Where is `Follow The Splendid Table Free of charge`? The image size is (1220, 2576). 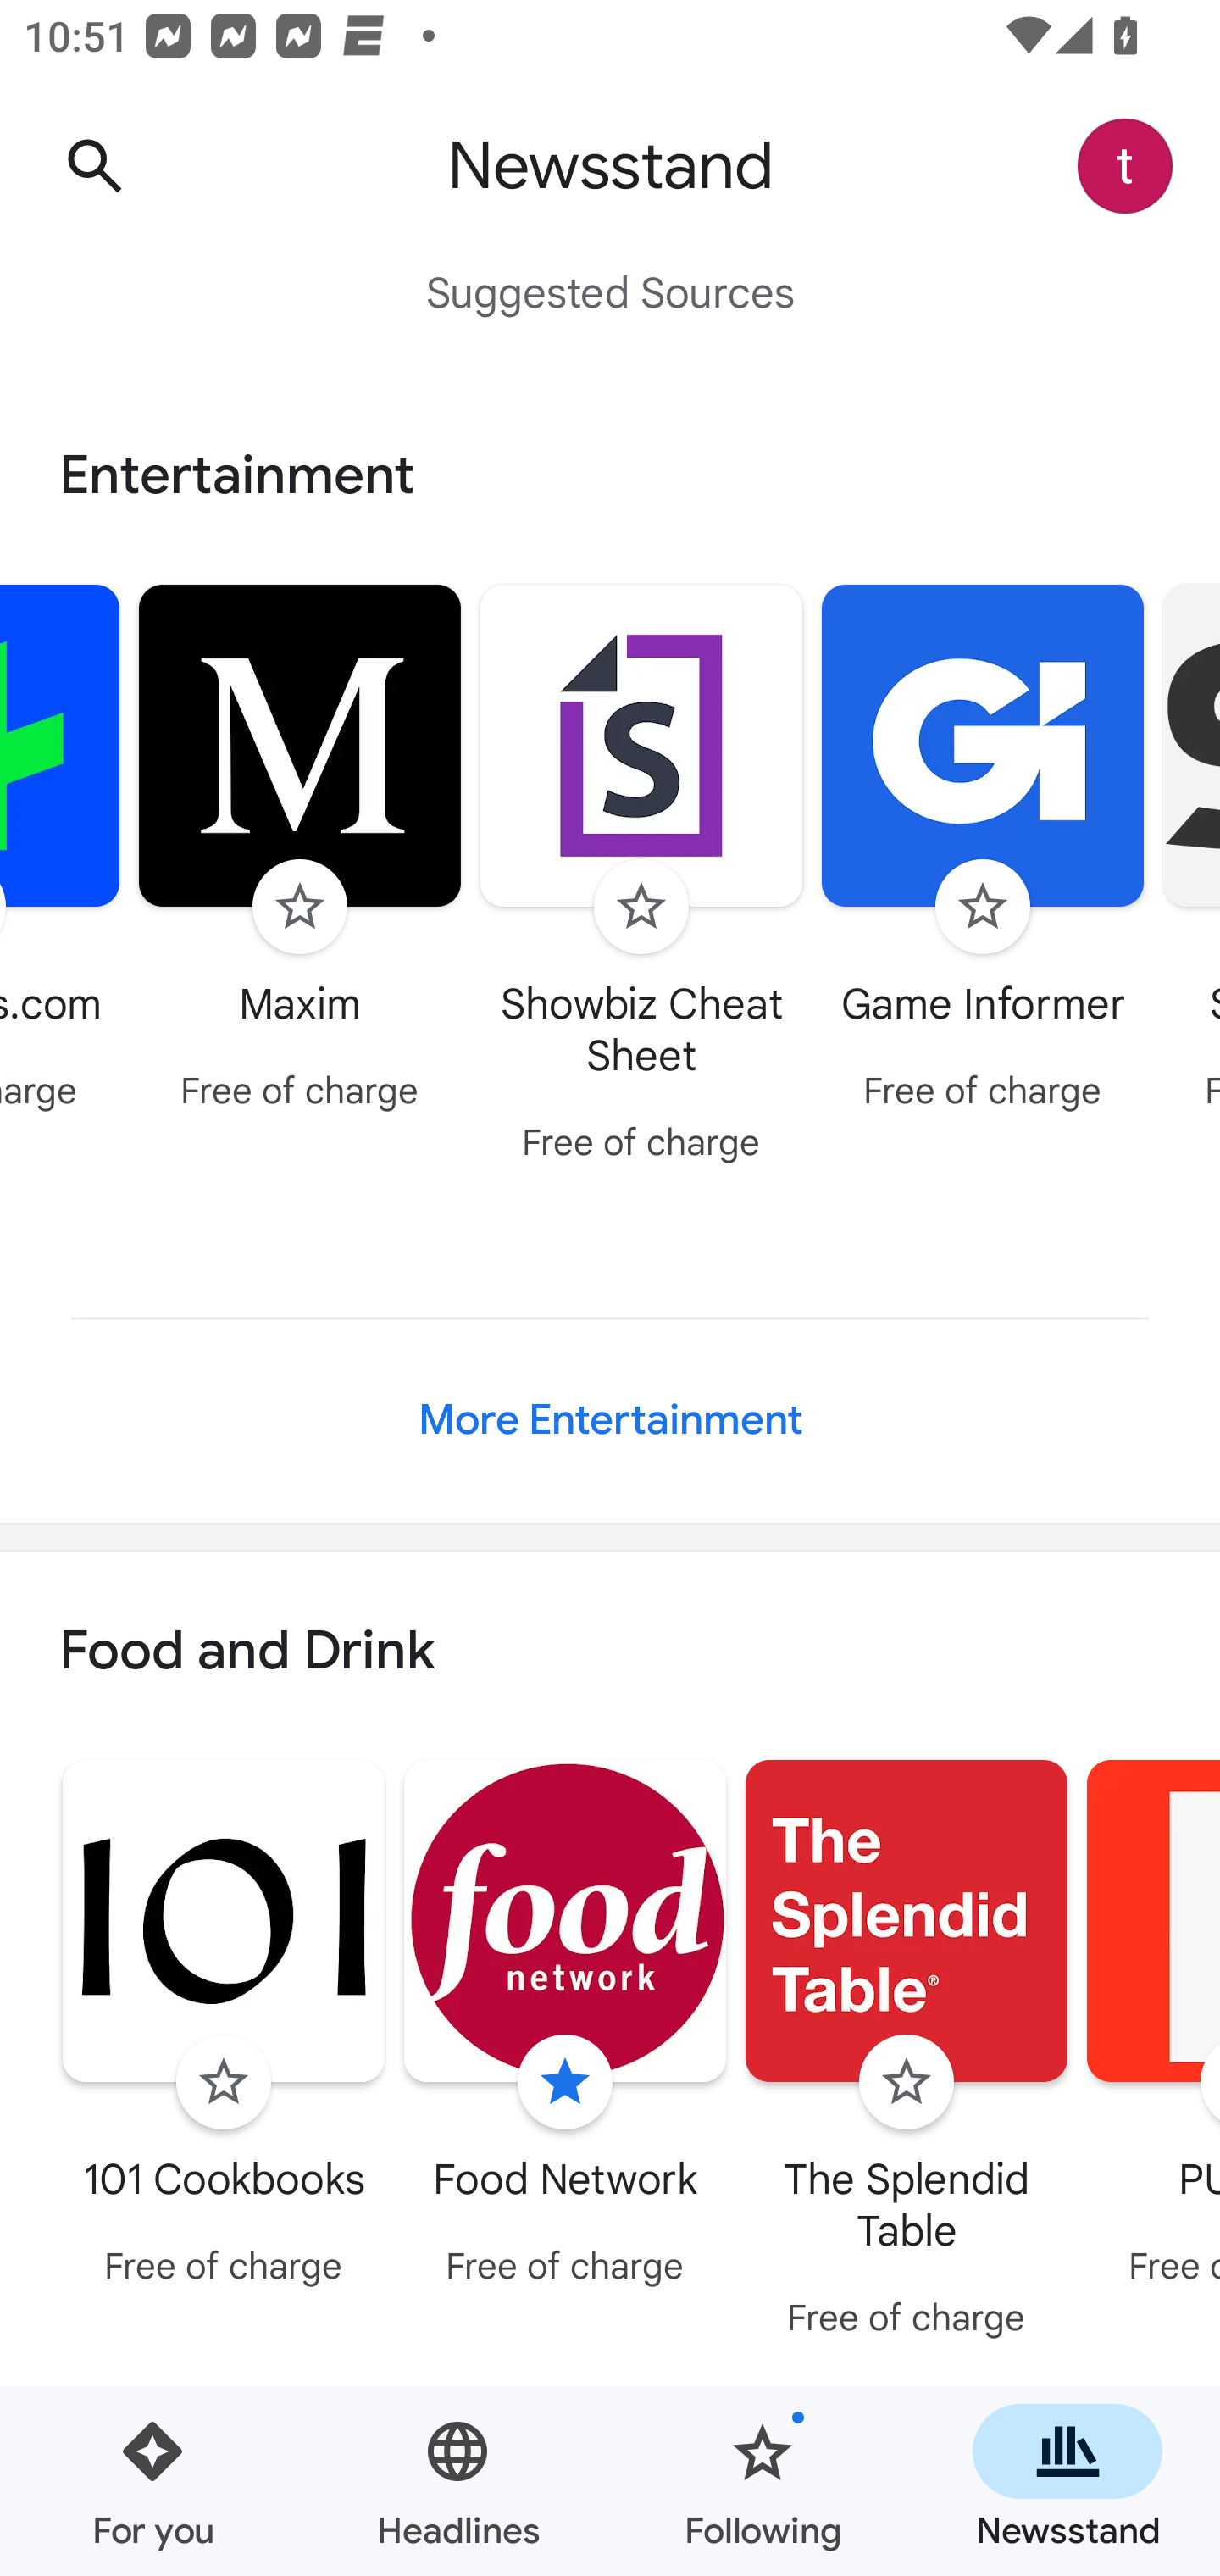
Follow The Splendid Table Free of charge is located at coordinates (907, 2054).